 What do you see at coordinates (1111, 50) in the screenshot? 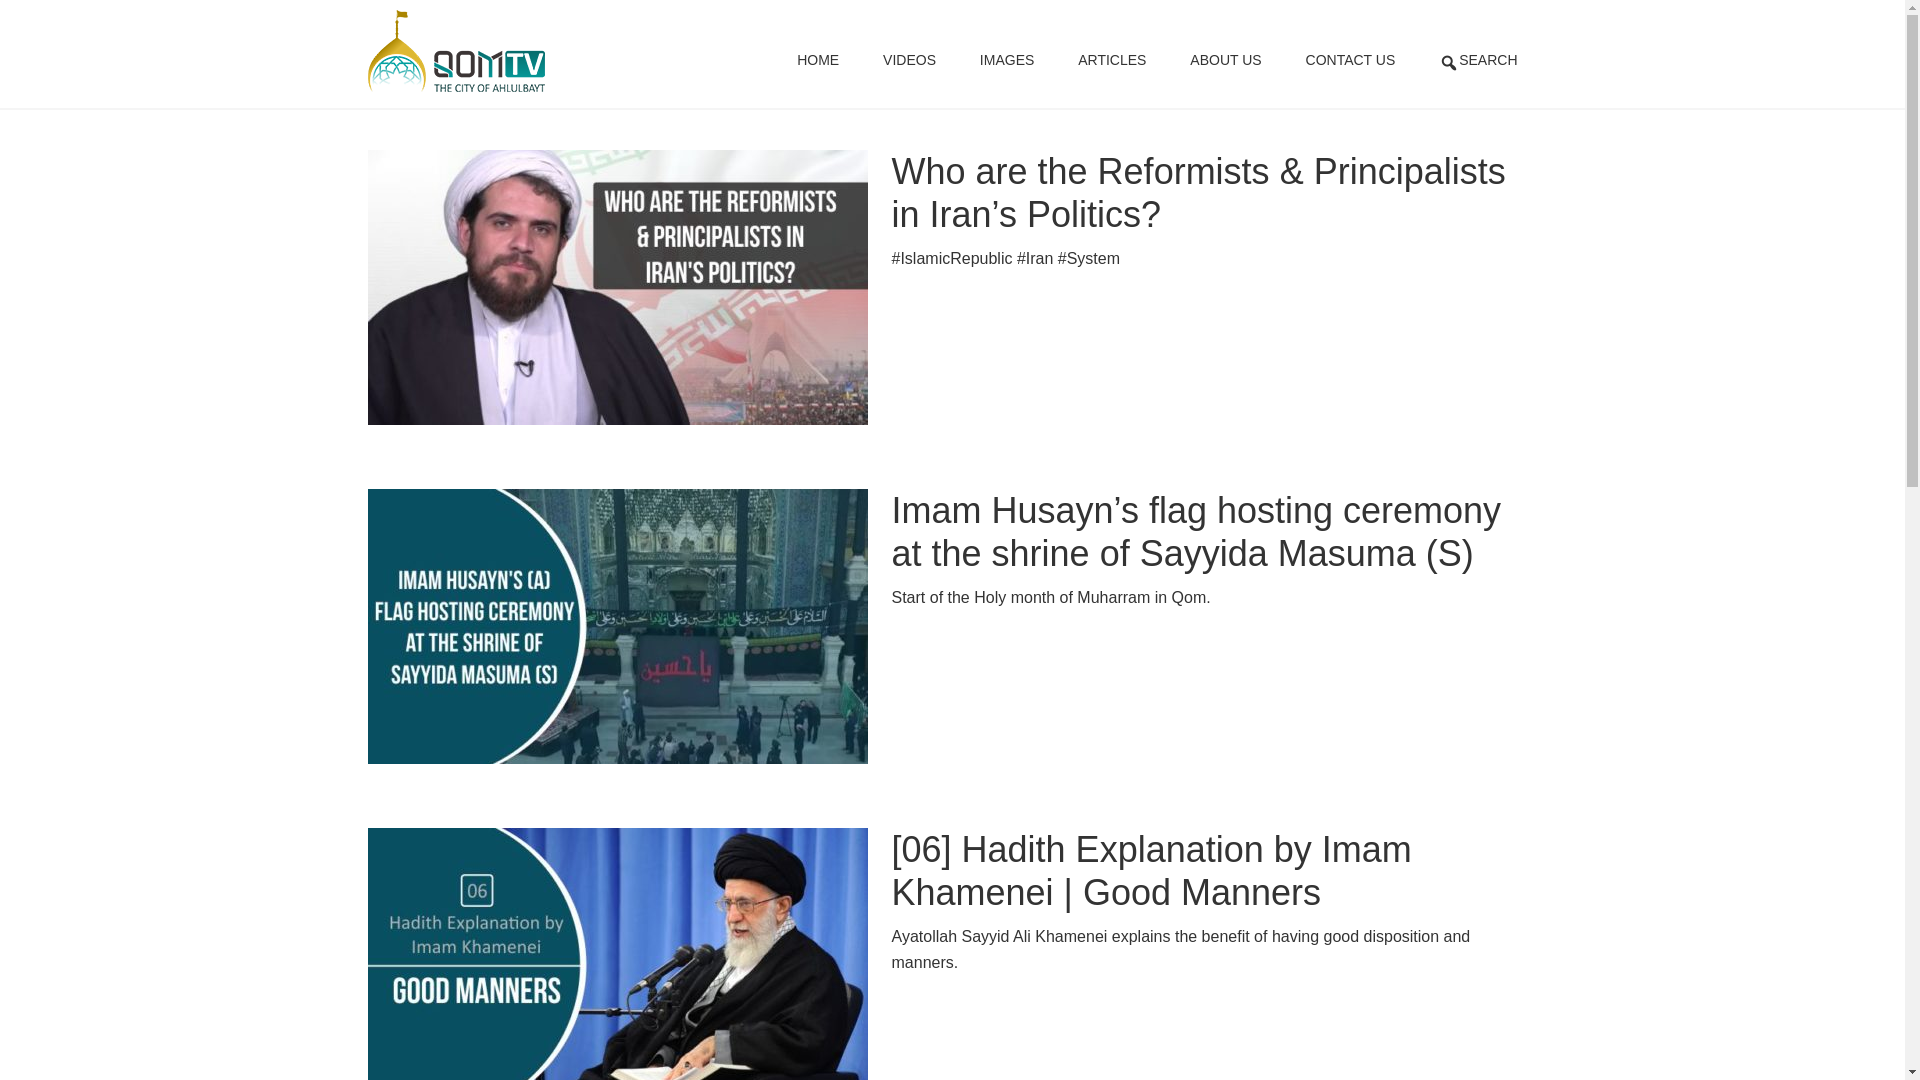
I see `ARTICLES` at bounding box center [1111, 50].